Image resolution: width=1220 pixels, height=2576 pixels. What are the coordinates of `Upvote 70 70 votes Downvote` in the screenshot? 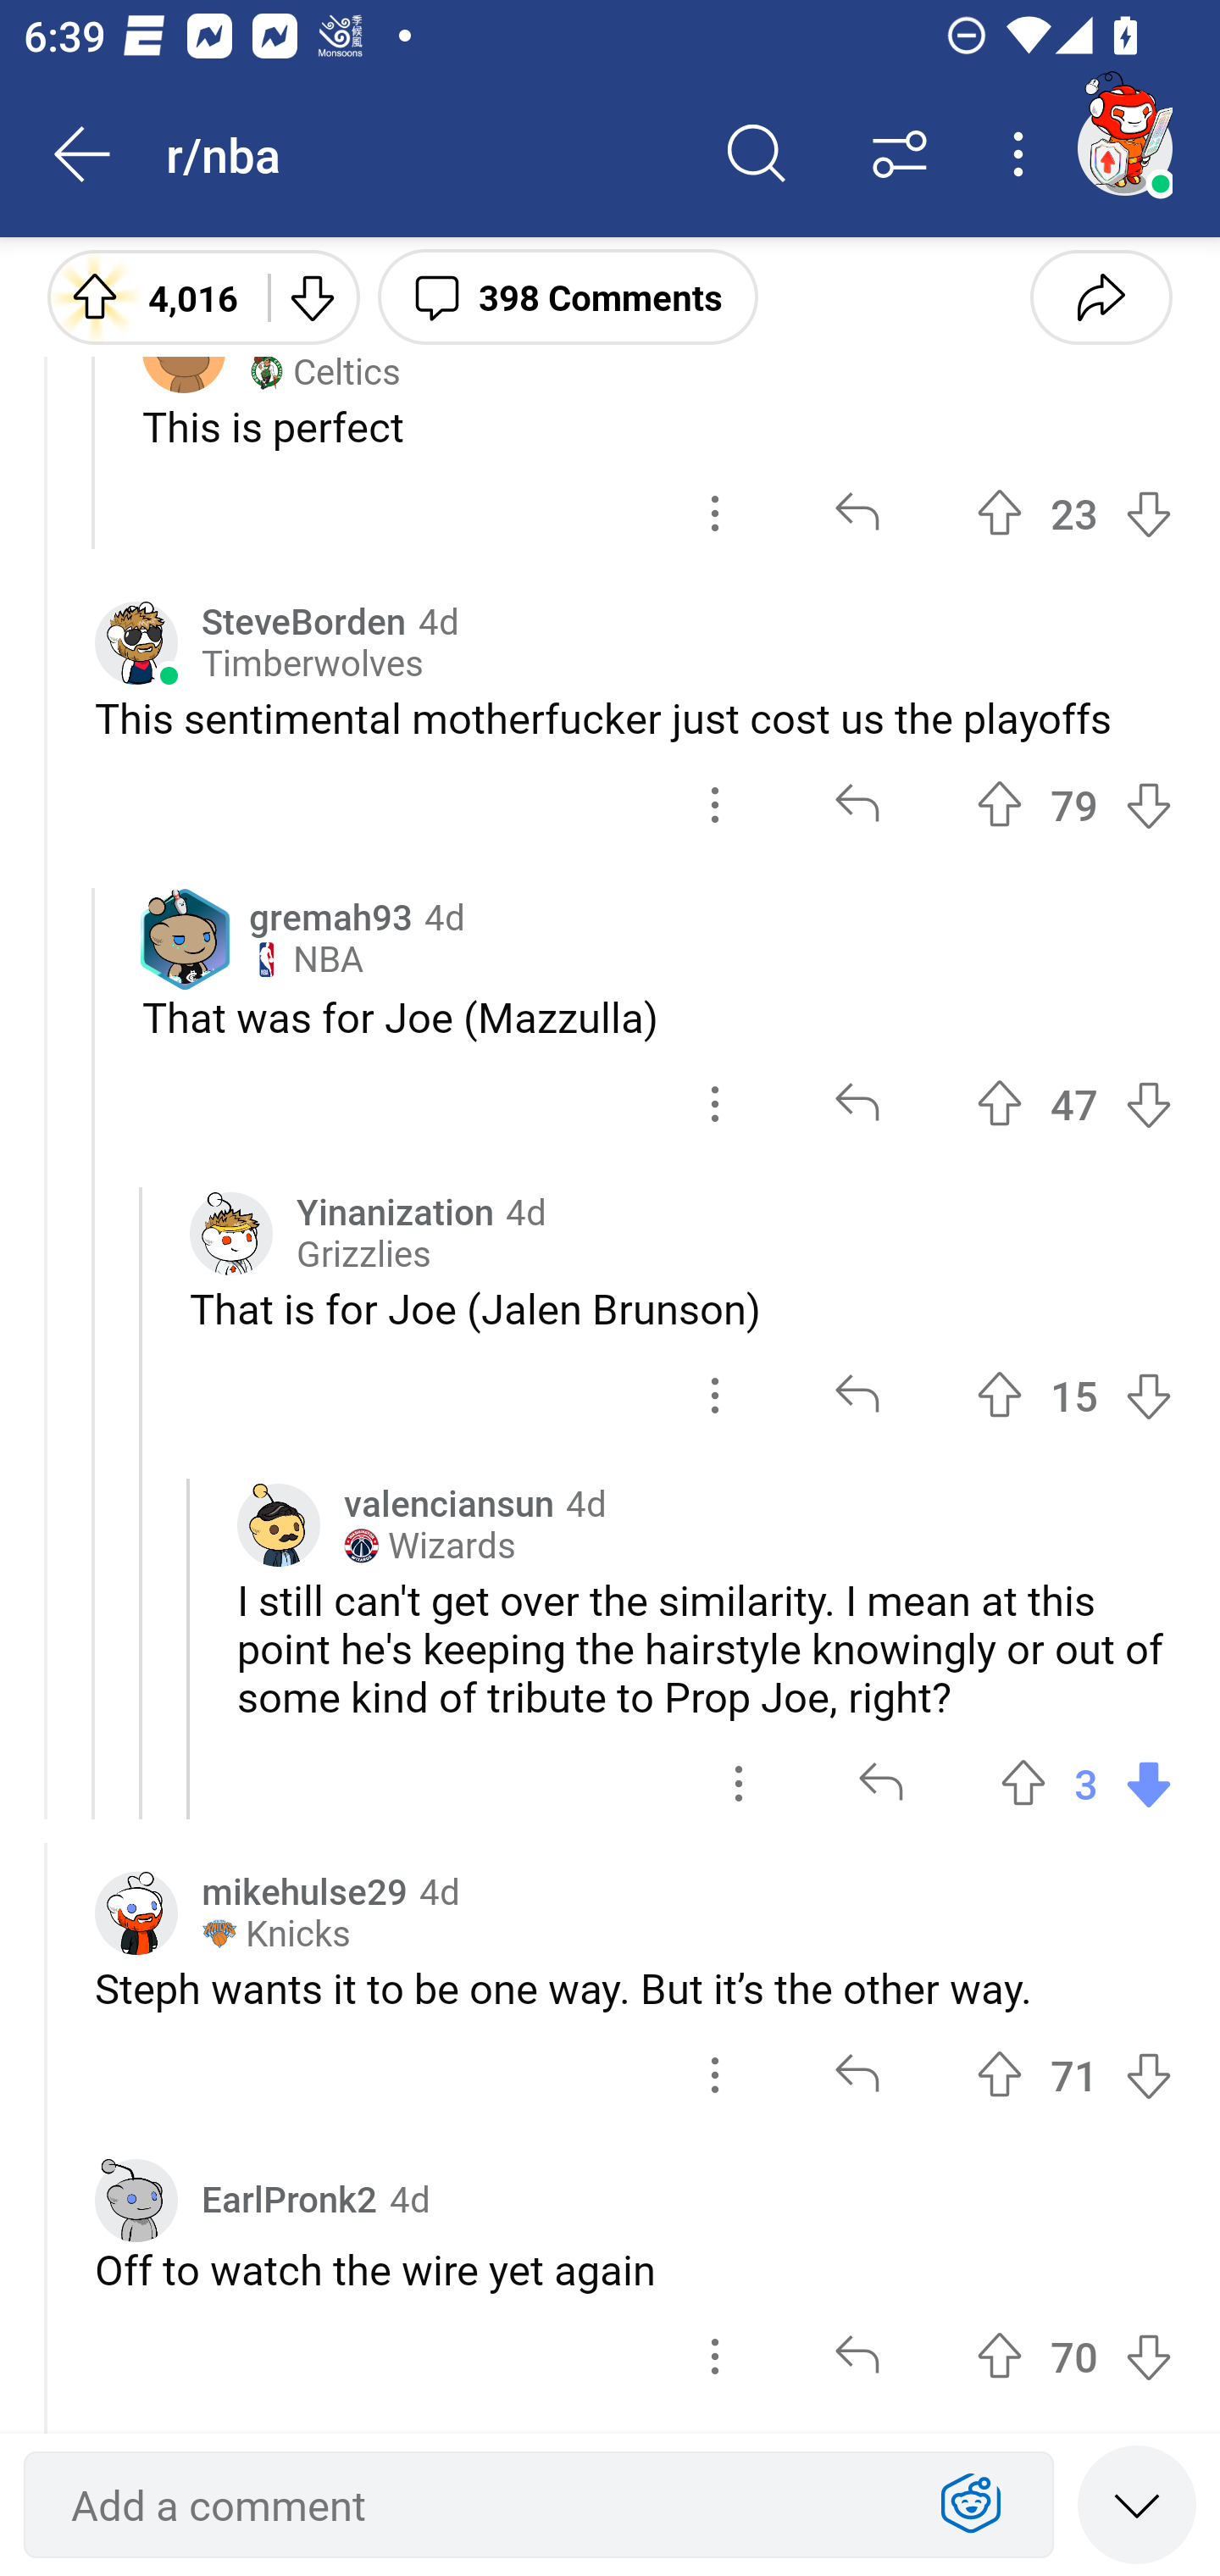 It's located at (1074, 2357).